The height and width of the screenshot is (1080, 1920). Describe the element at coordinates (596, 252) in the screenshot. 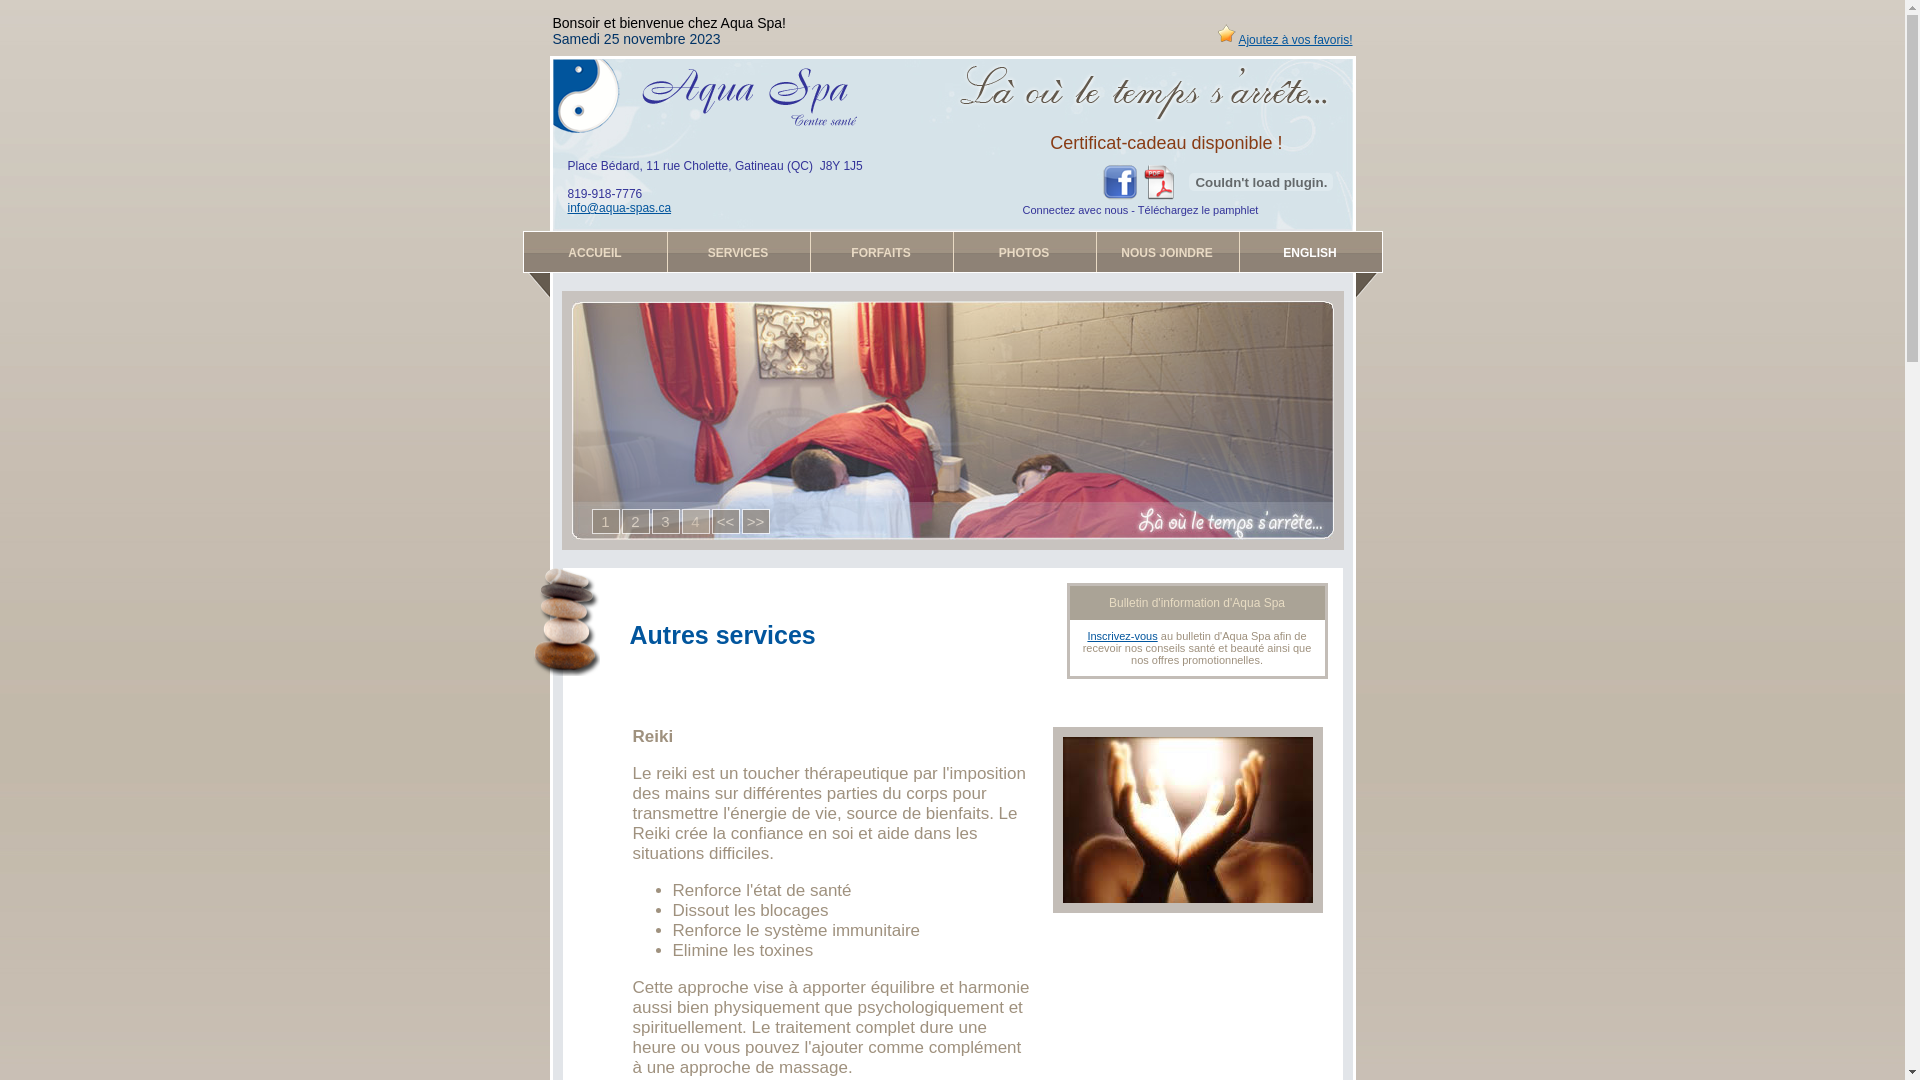

I see `ACCUEIL` at that location.